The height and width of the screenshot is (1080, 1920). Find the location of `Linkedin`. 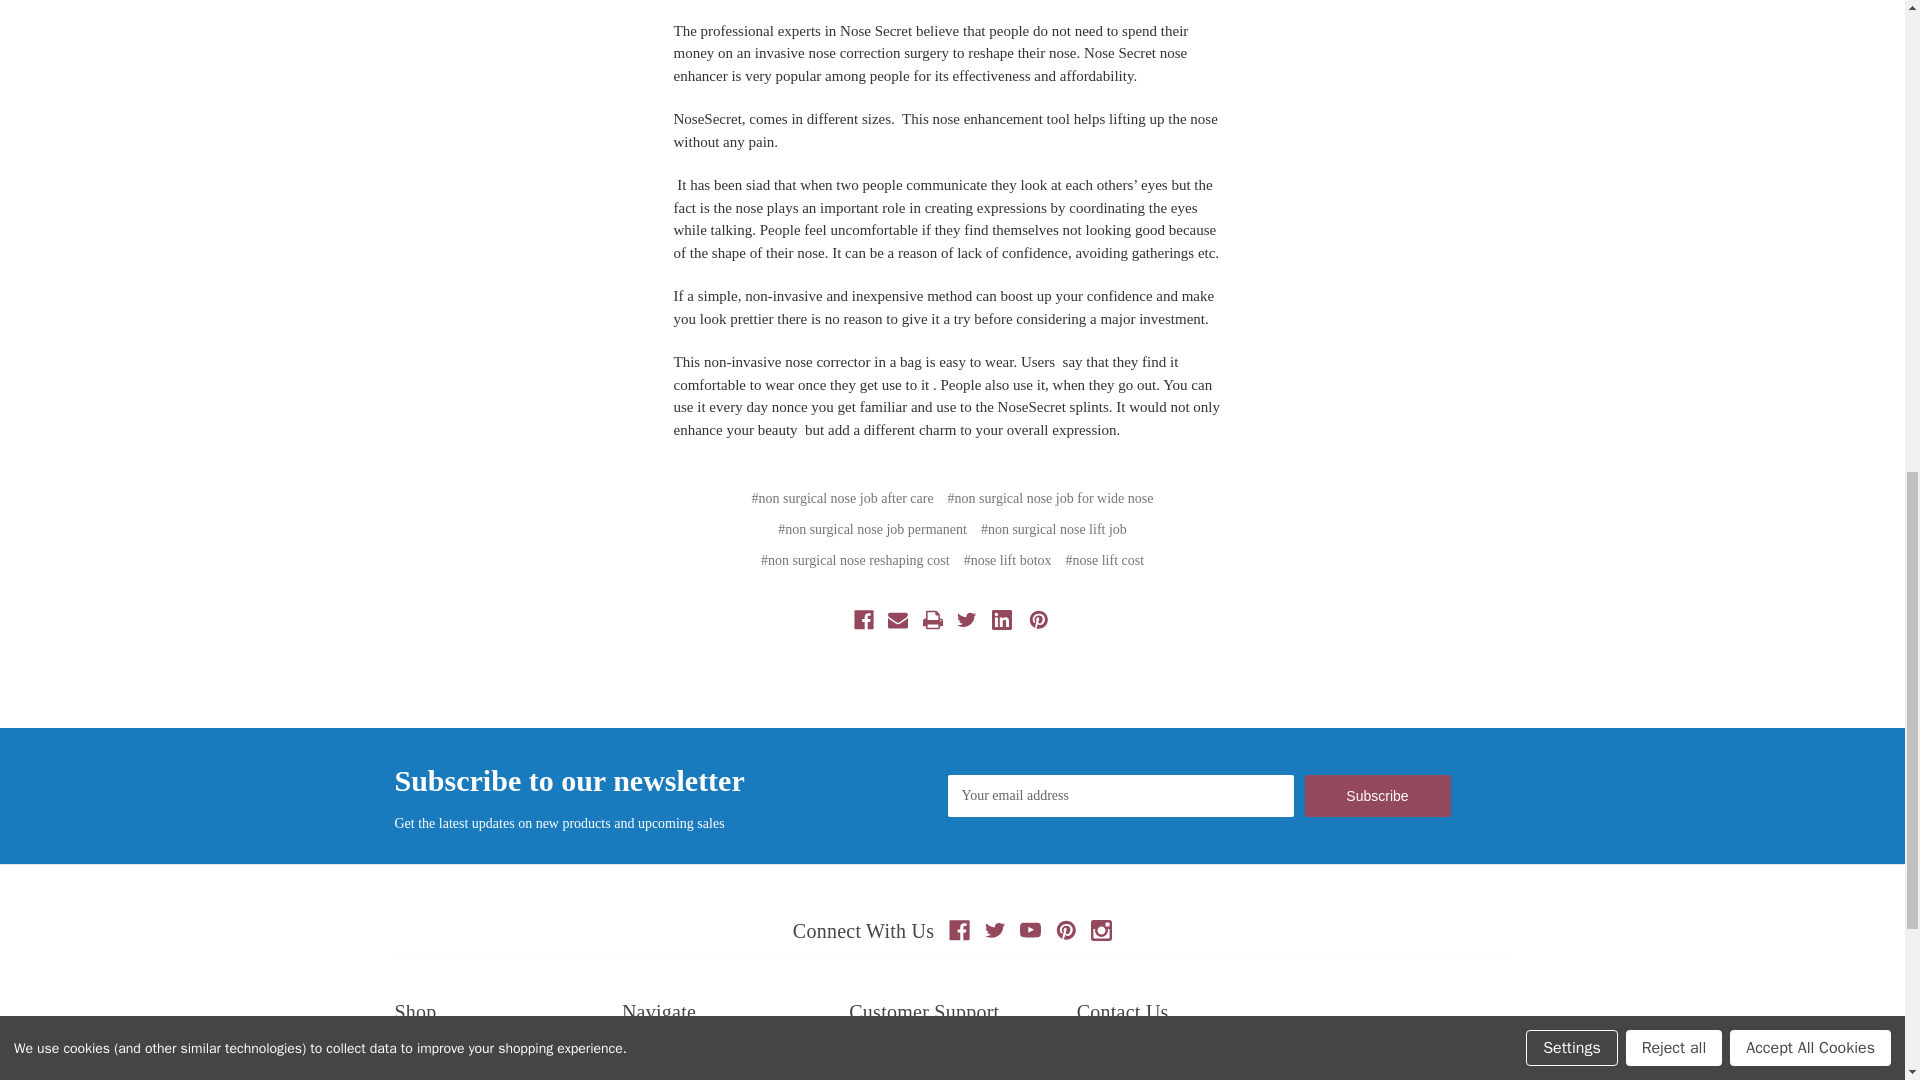

Linkedin is located at coordinates (1002, 619).